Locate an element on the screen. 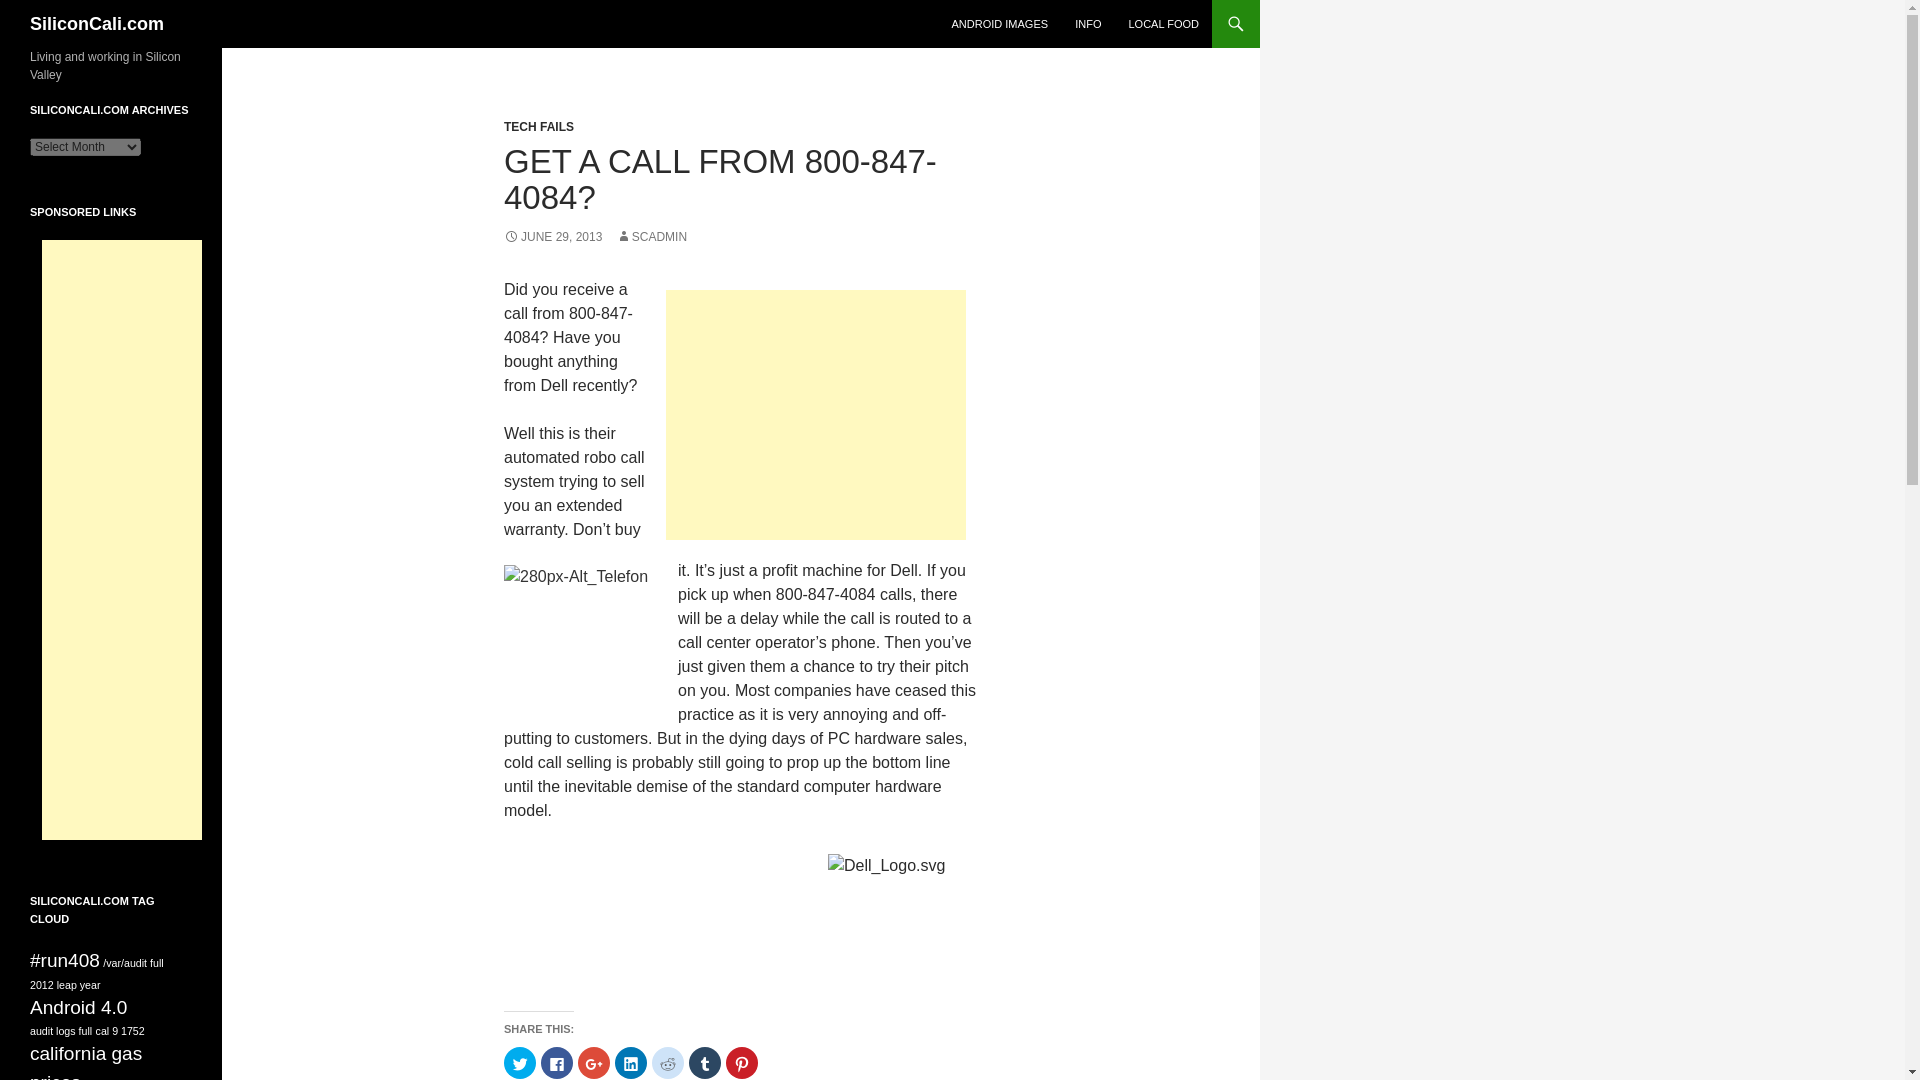 Image resolution: width=1920 pixels, height=1080 pixels. INFO is located at coordinates (1088, 24).